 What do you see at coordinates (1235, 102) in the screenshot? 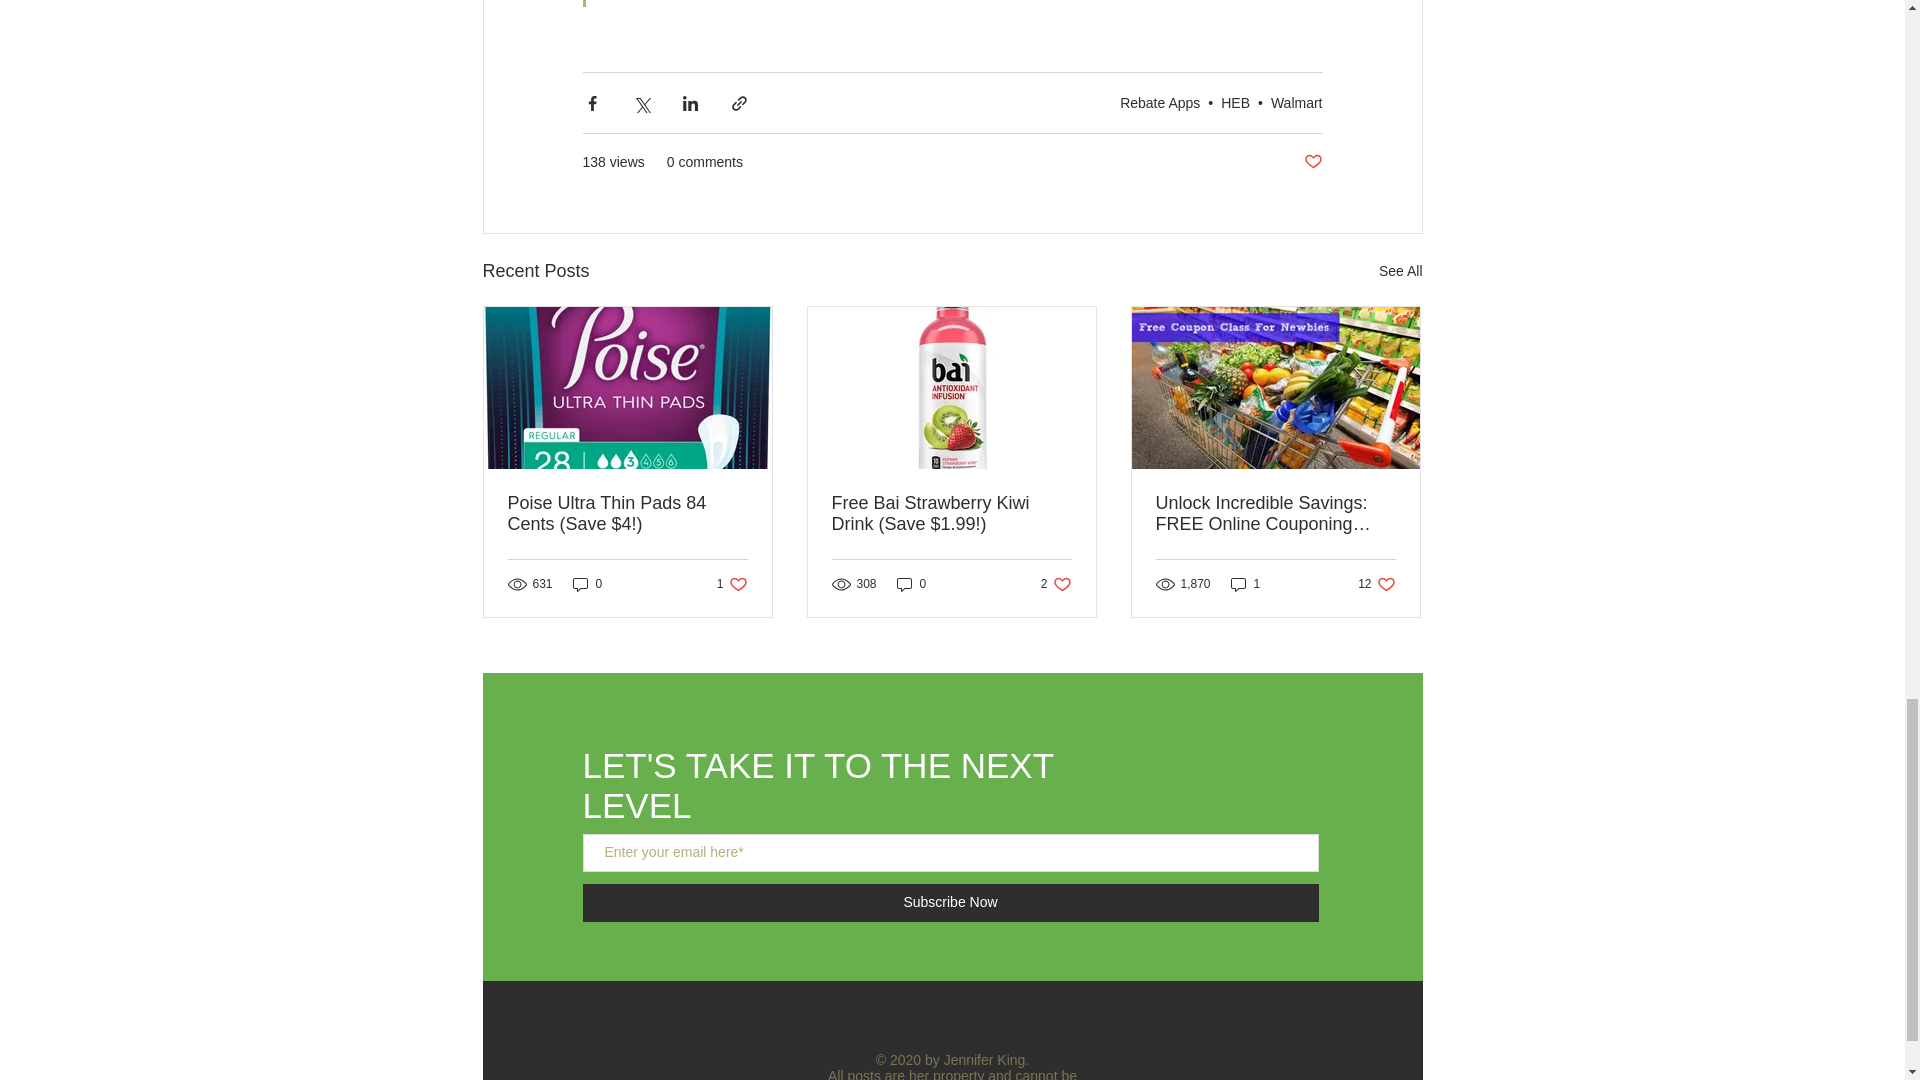
I see `See All` at bounding box center [1235, 102].